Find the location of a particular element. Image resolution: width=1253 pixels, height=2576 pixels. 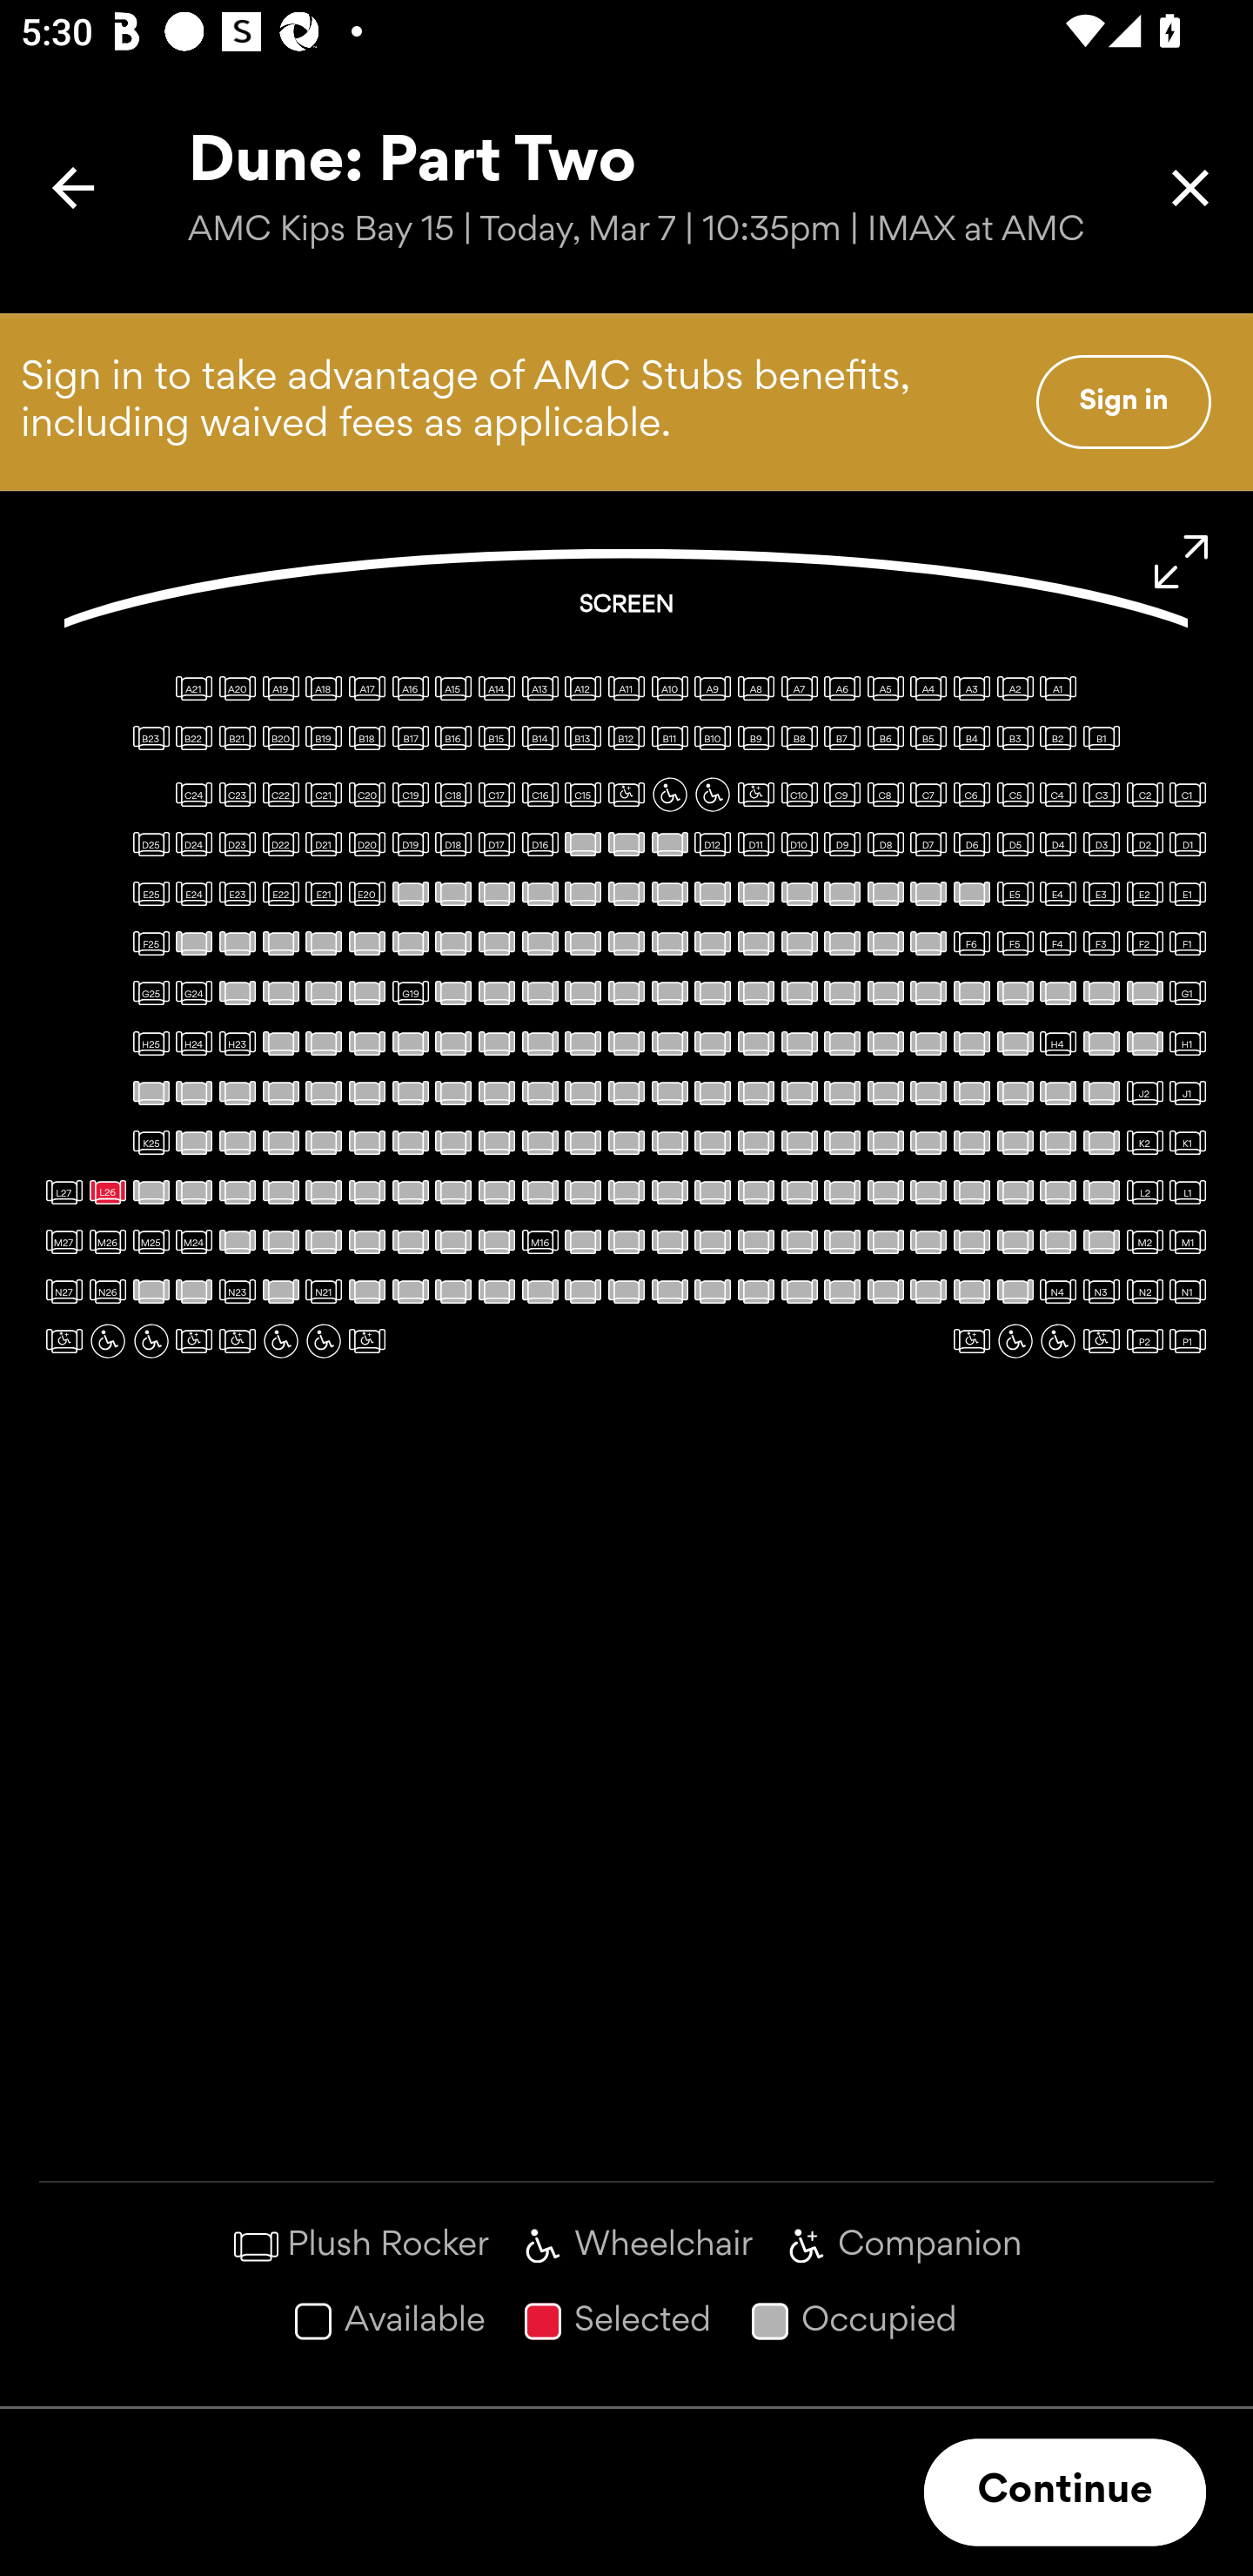

C18, Regular seat, available is located at coordinates (452, 795).